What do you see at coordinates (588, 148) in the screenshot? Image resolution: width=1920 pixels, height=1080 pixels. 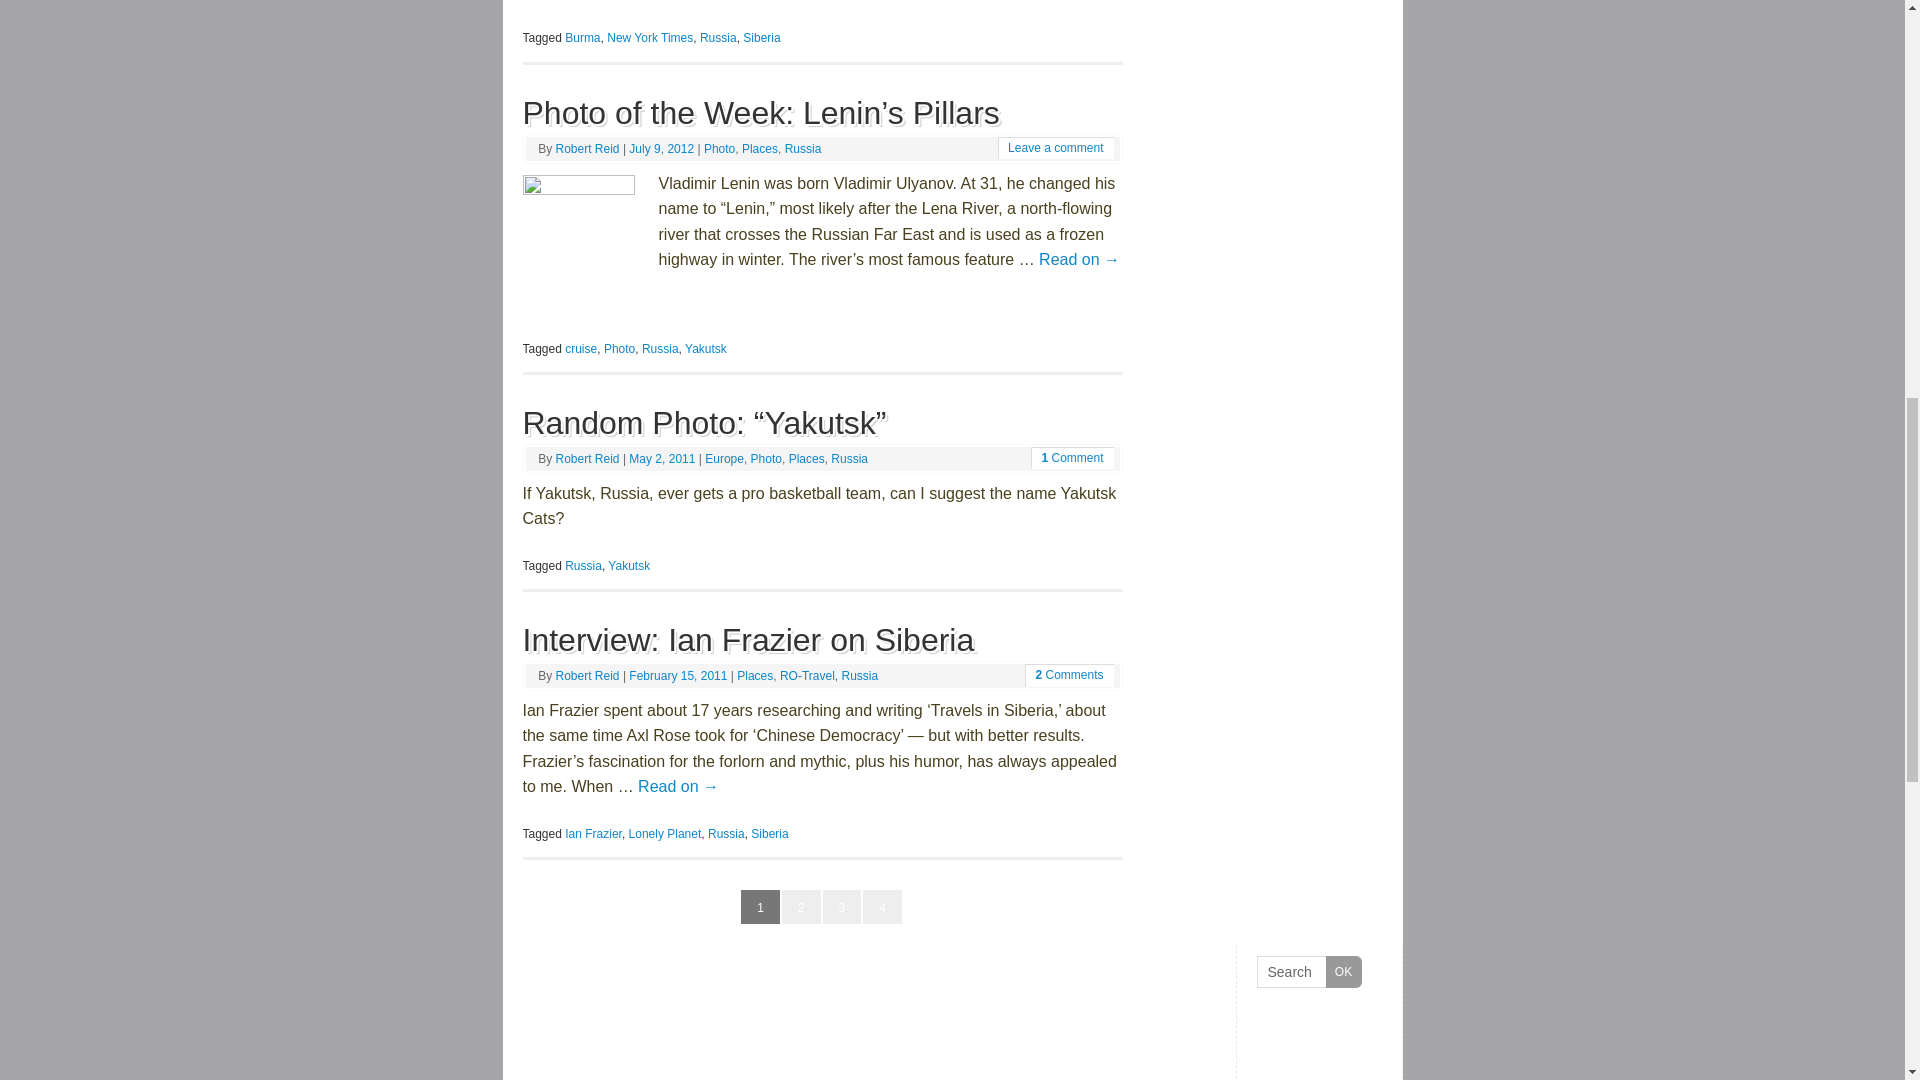 I see `View all posts by Robert Reid` at bounding box center [588, 148].